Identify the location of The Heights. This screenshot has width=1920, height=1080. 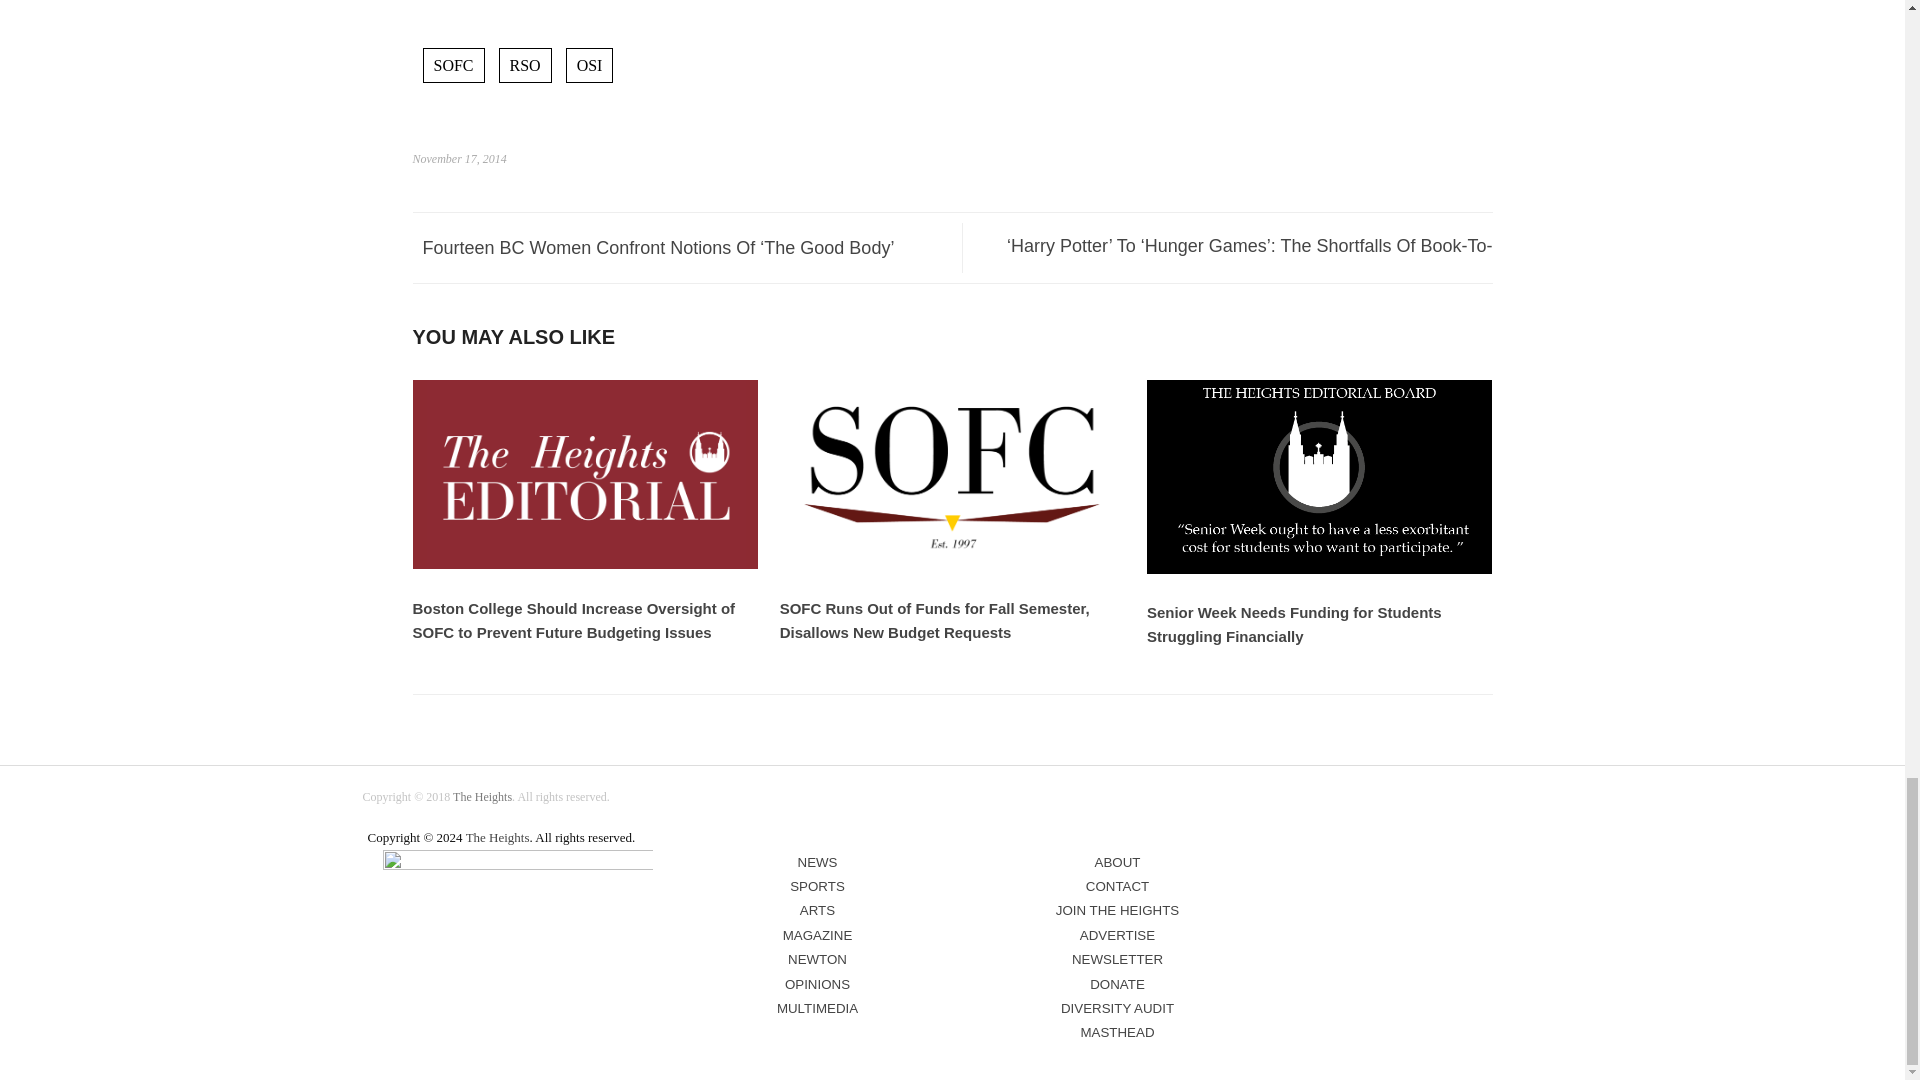
(482, 796).